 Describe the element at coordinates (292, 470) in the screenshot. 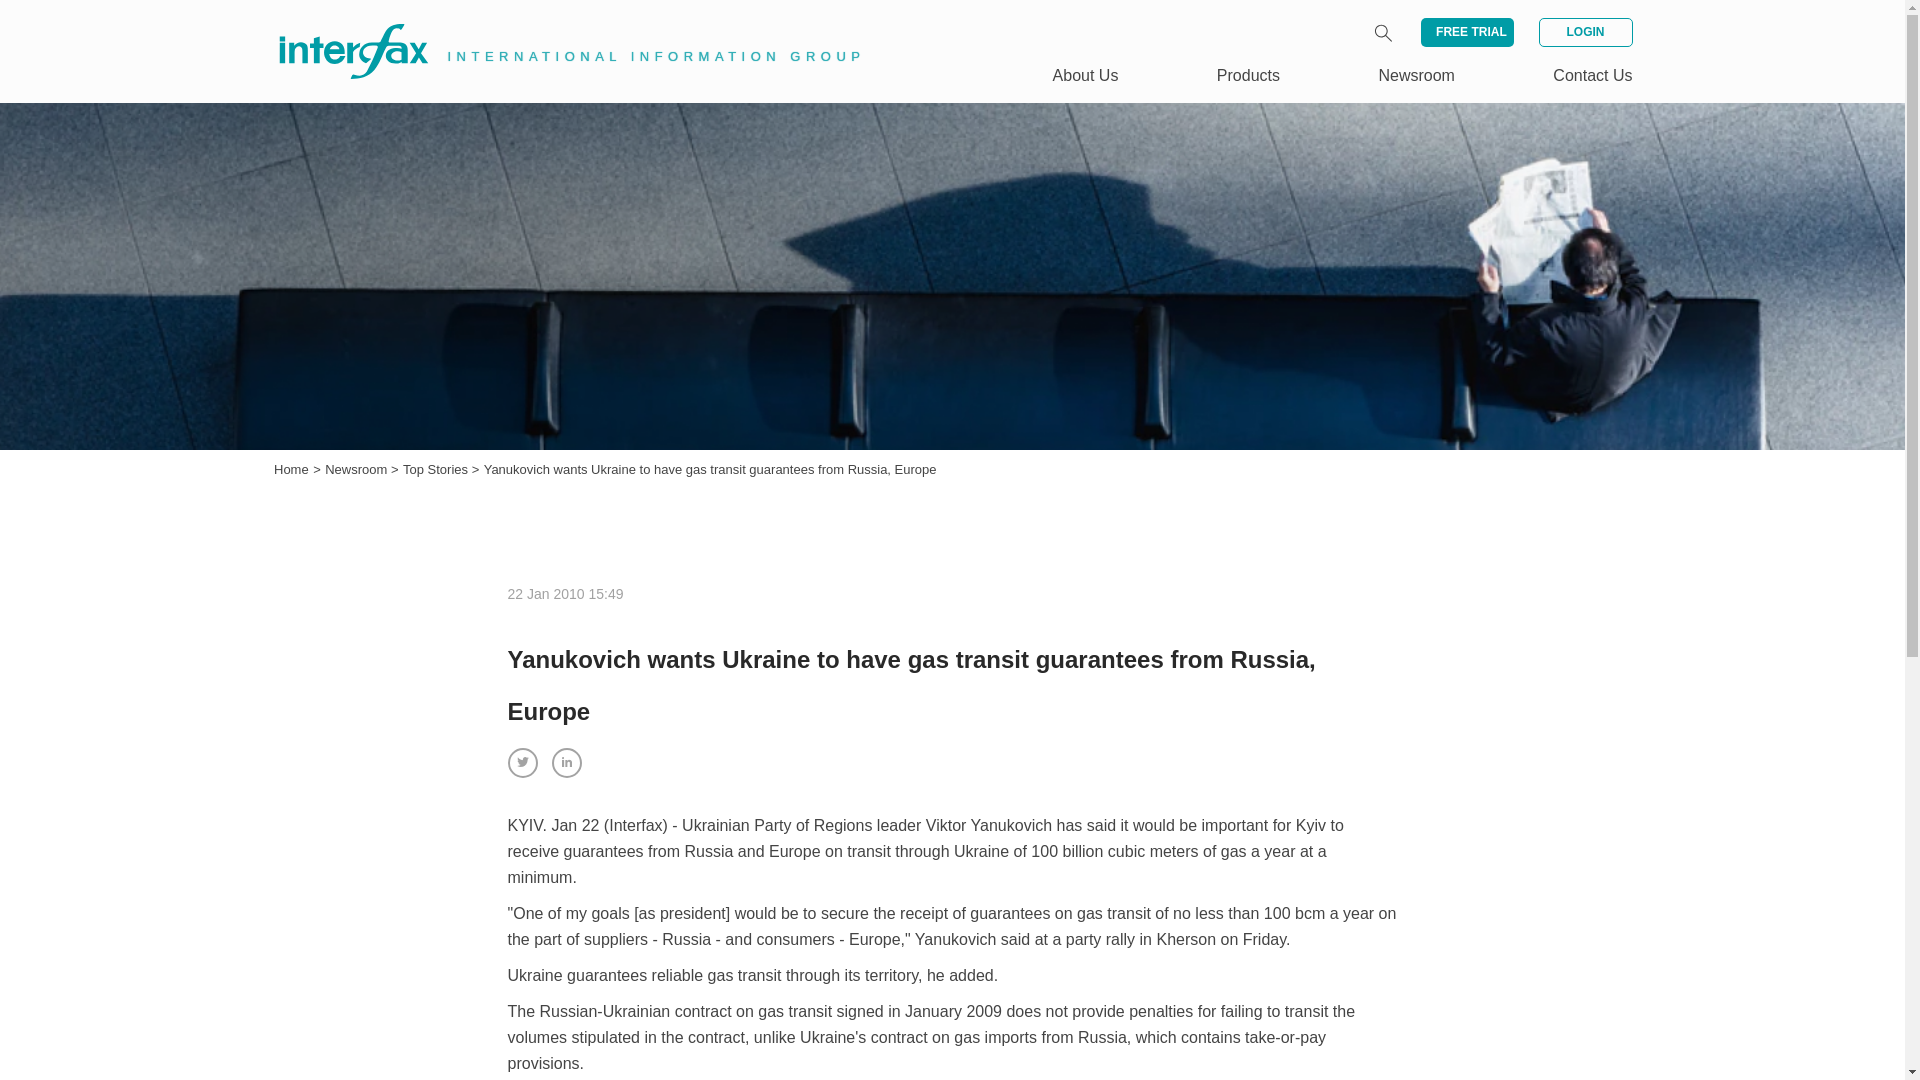

I see `Home` at that location.